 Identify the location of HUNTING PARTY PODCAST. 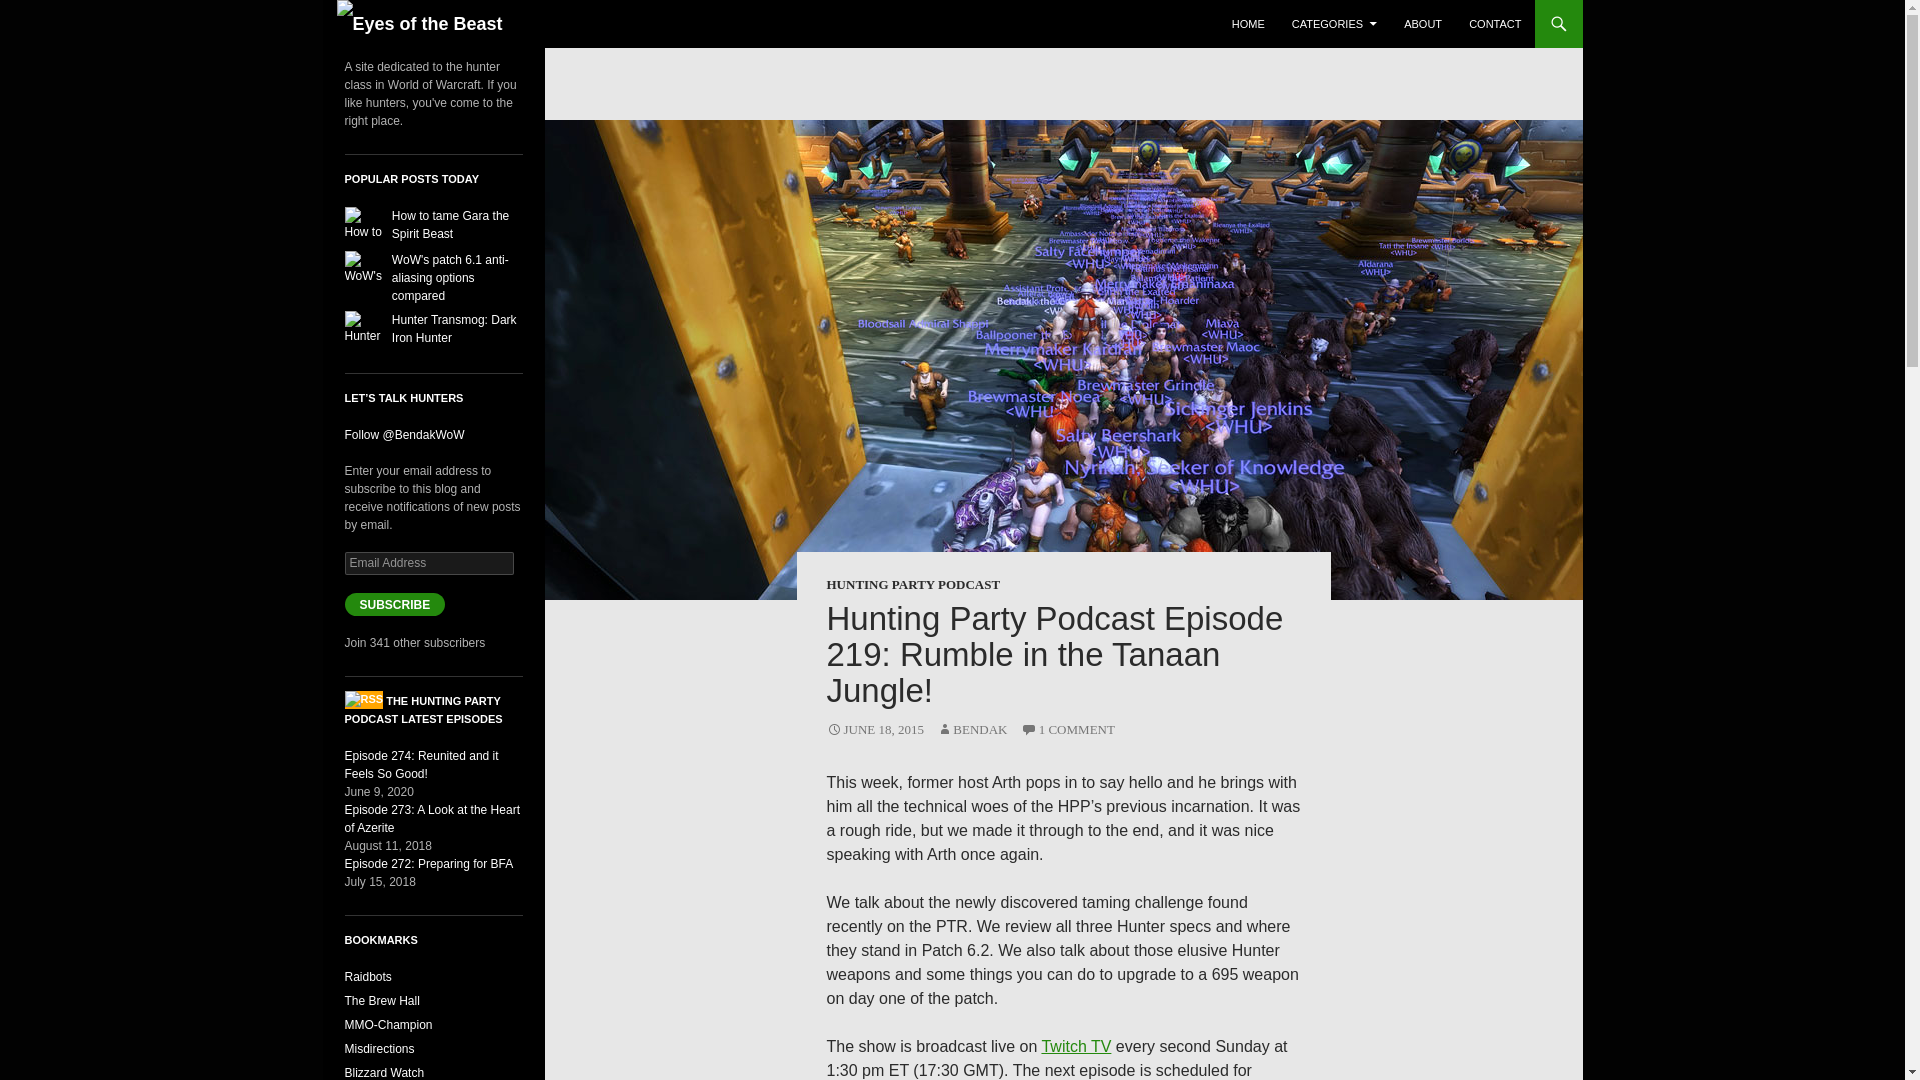
(912, 584).